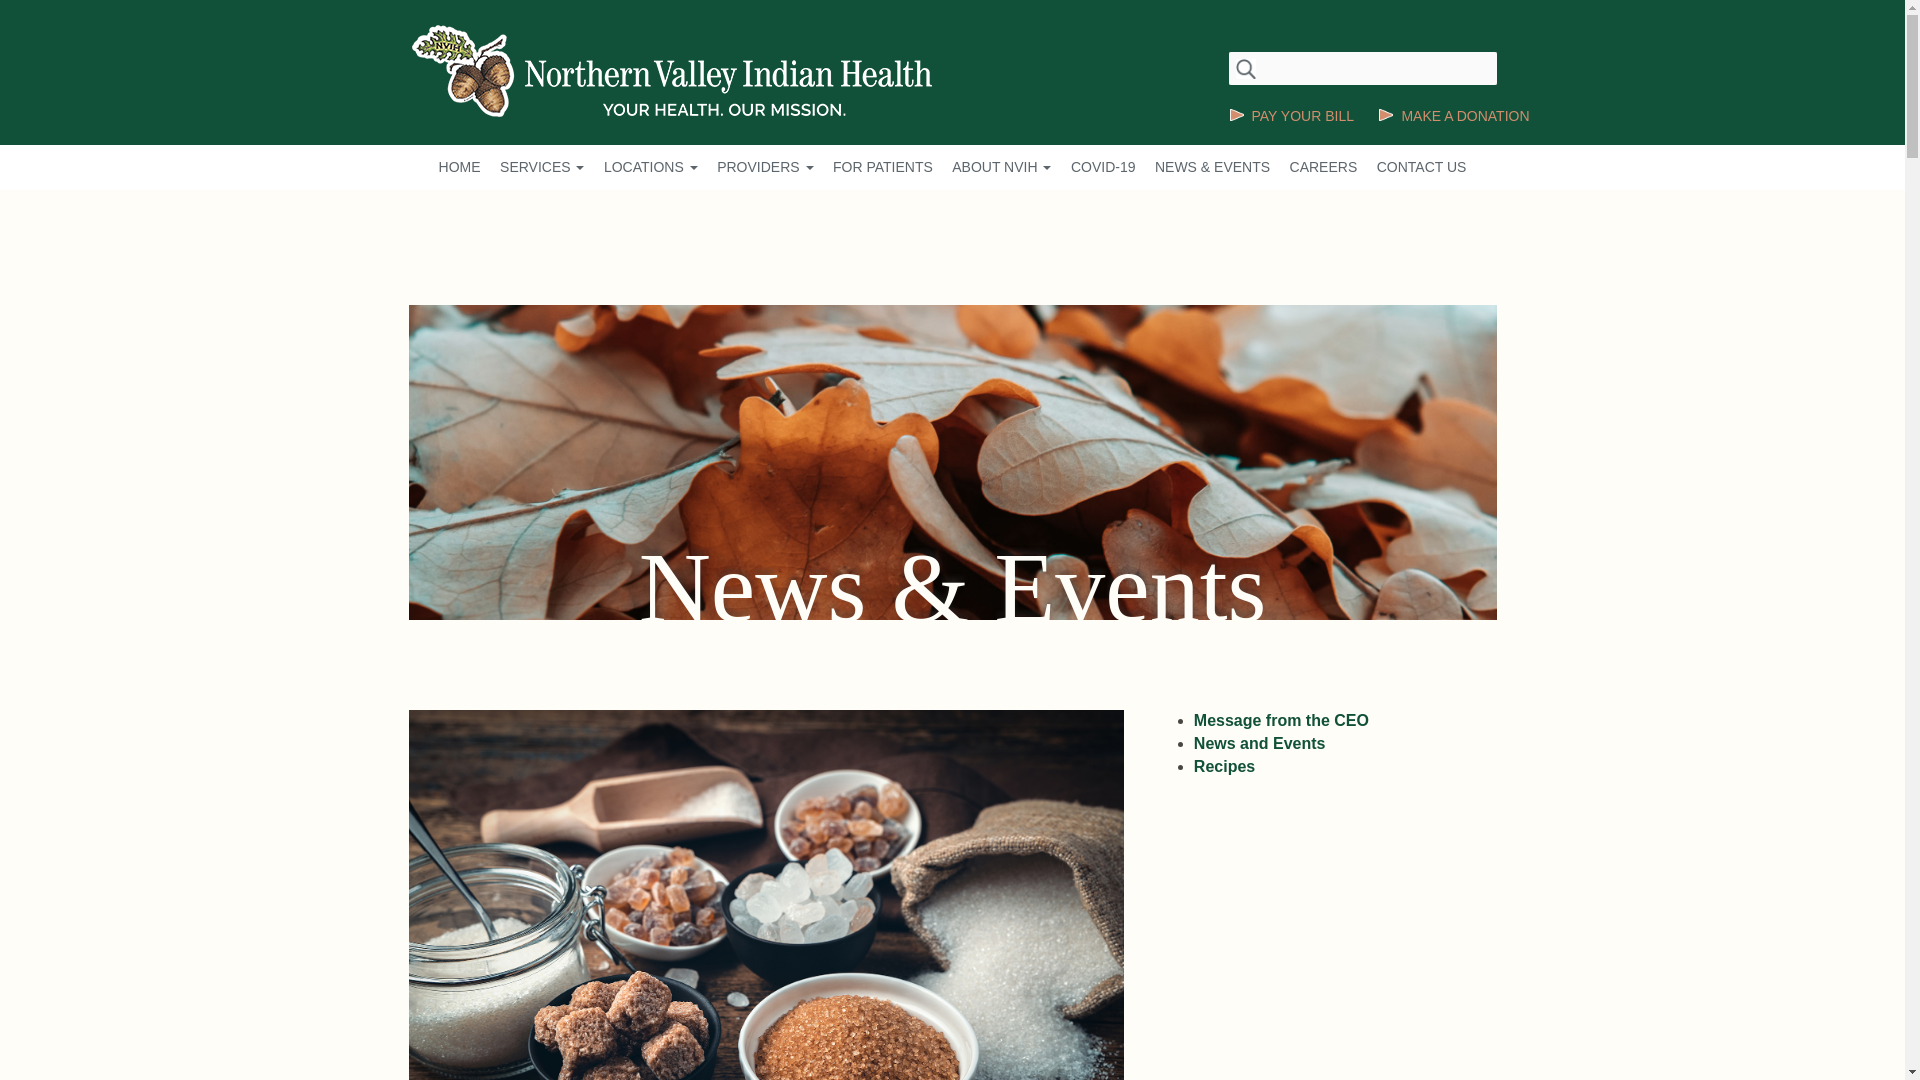 This screenshot has height=1080, width=1920. What do you see at coordinates (883, 167) in the screenshot?
I see `FOR PATIENTS` at bounding box center [883, 167].